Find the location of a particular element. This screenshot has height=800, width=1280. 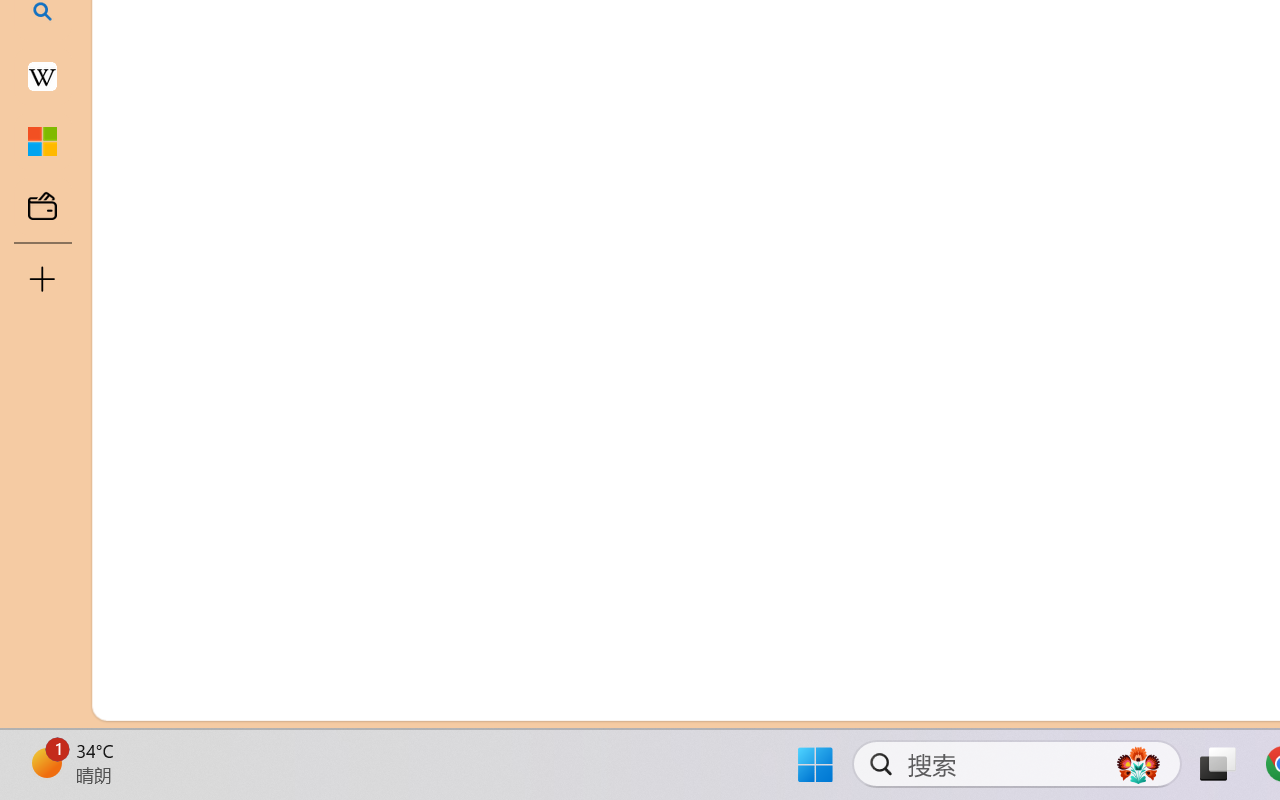

Problems (Ctrl+Shift+M) is located at coordinates (568, 243).